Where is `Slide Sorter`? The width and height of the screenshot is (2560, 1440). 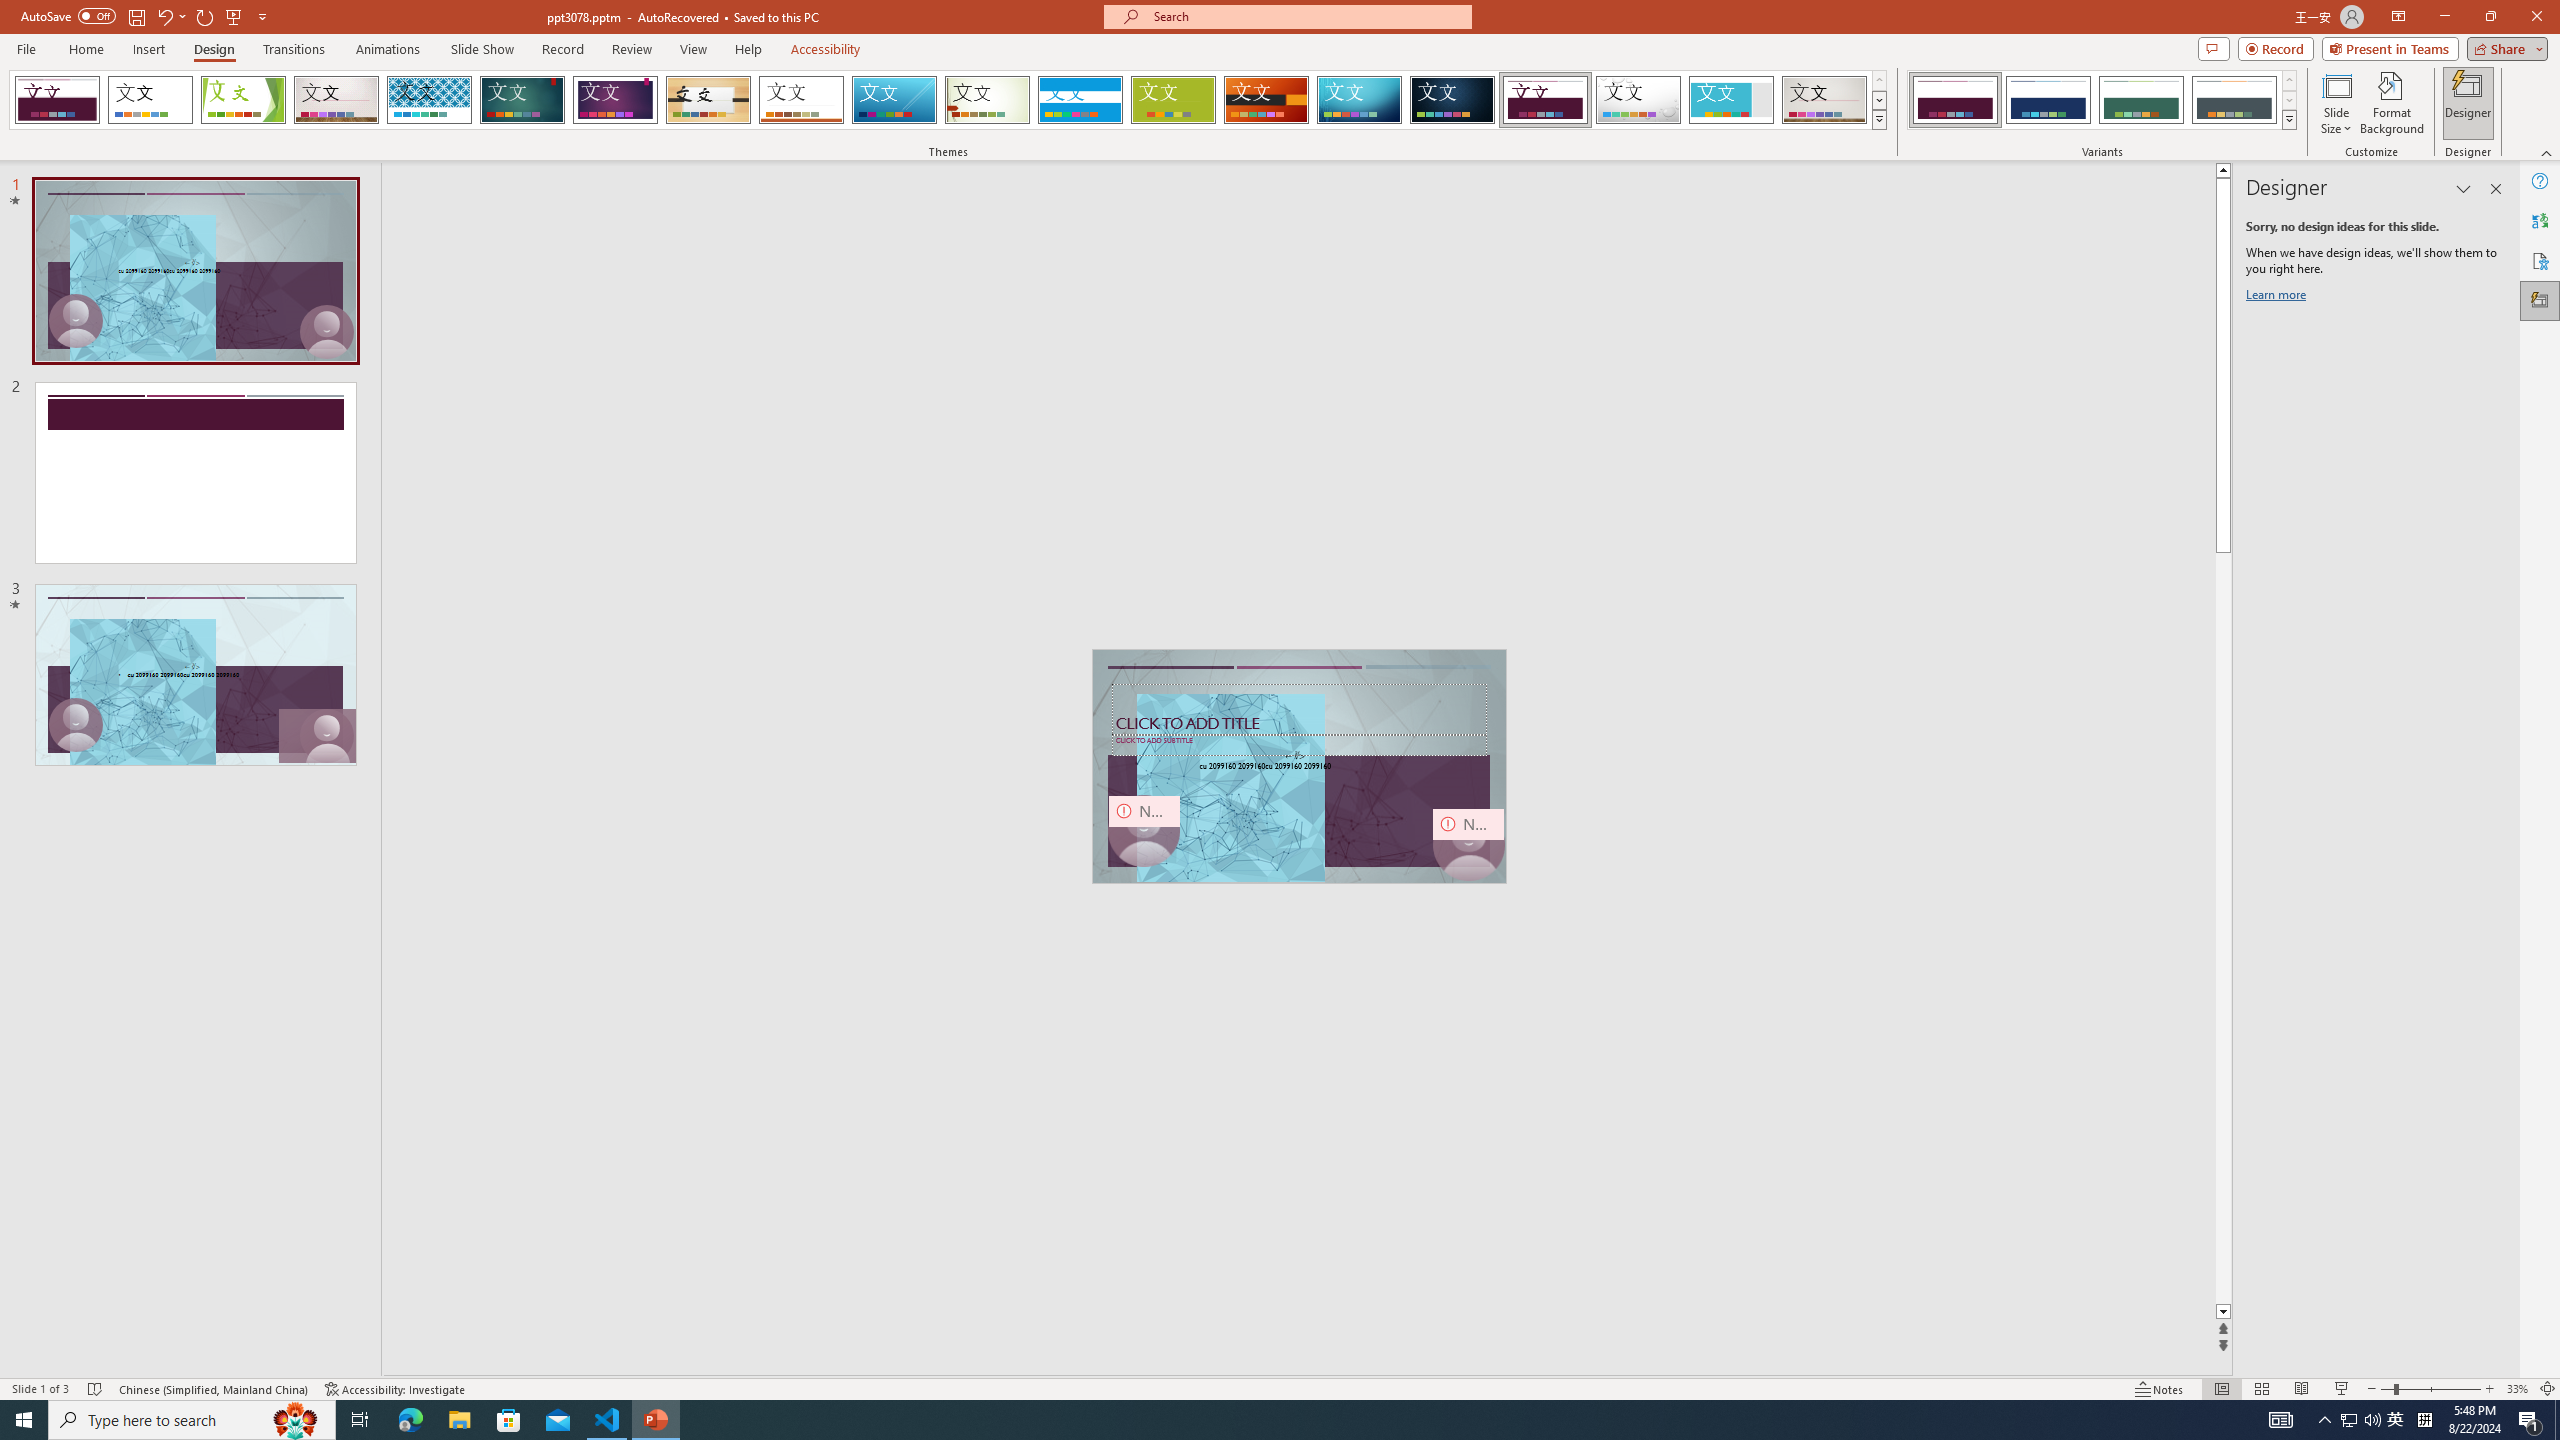
Slide Sorter is located at coordinates (2261, 1389).